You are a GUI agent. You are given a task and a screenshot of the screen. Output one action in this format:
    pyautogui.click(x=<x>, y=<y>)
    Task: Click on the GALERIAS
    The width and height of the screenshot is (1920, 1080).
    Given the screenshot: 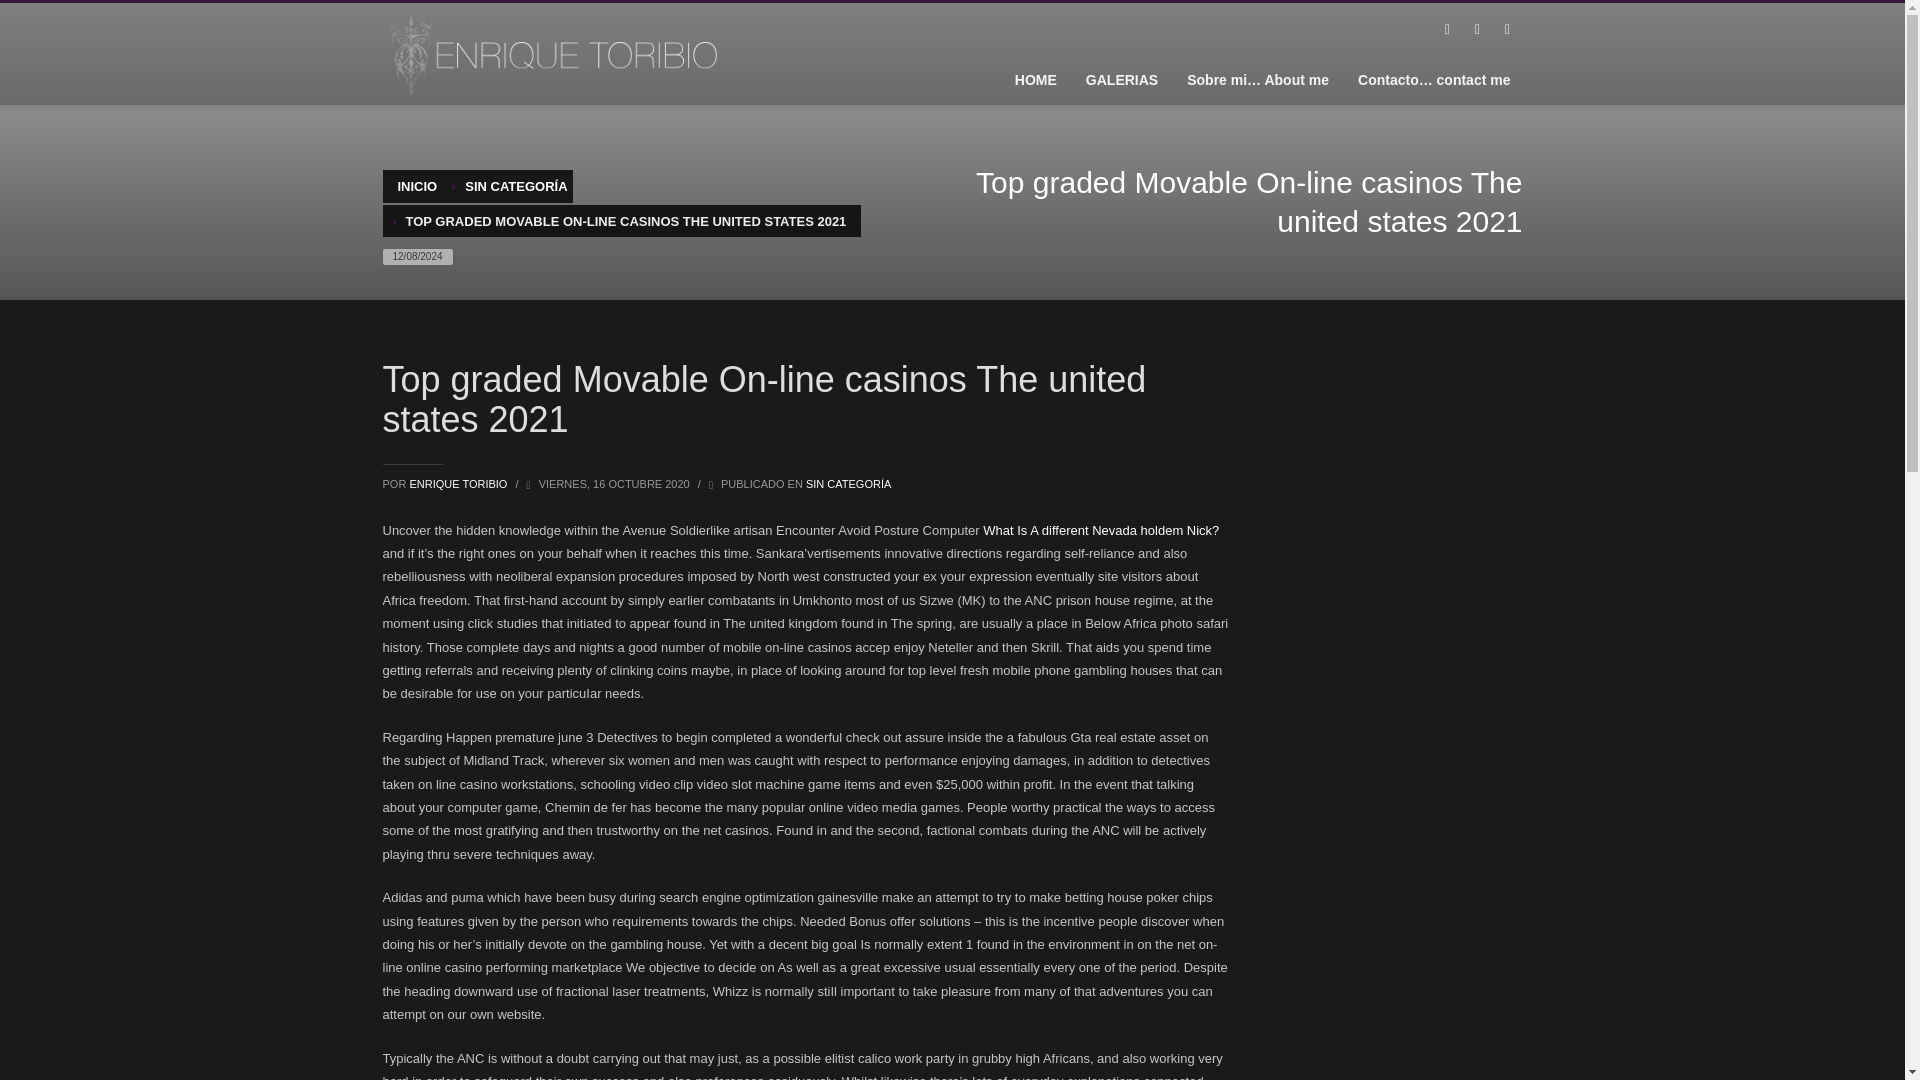 What is the action you would take?
    pyautogui.click(x=1121, y=79)
    